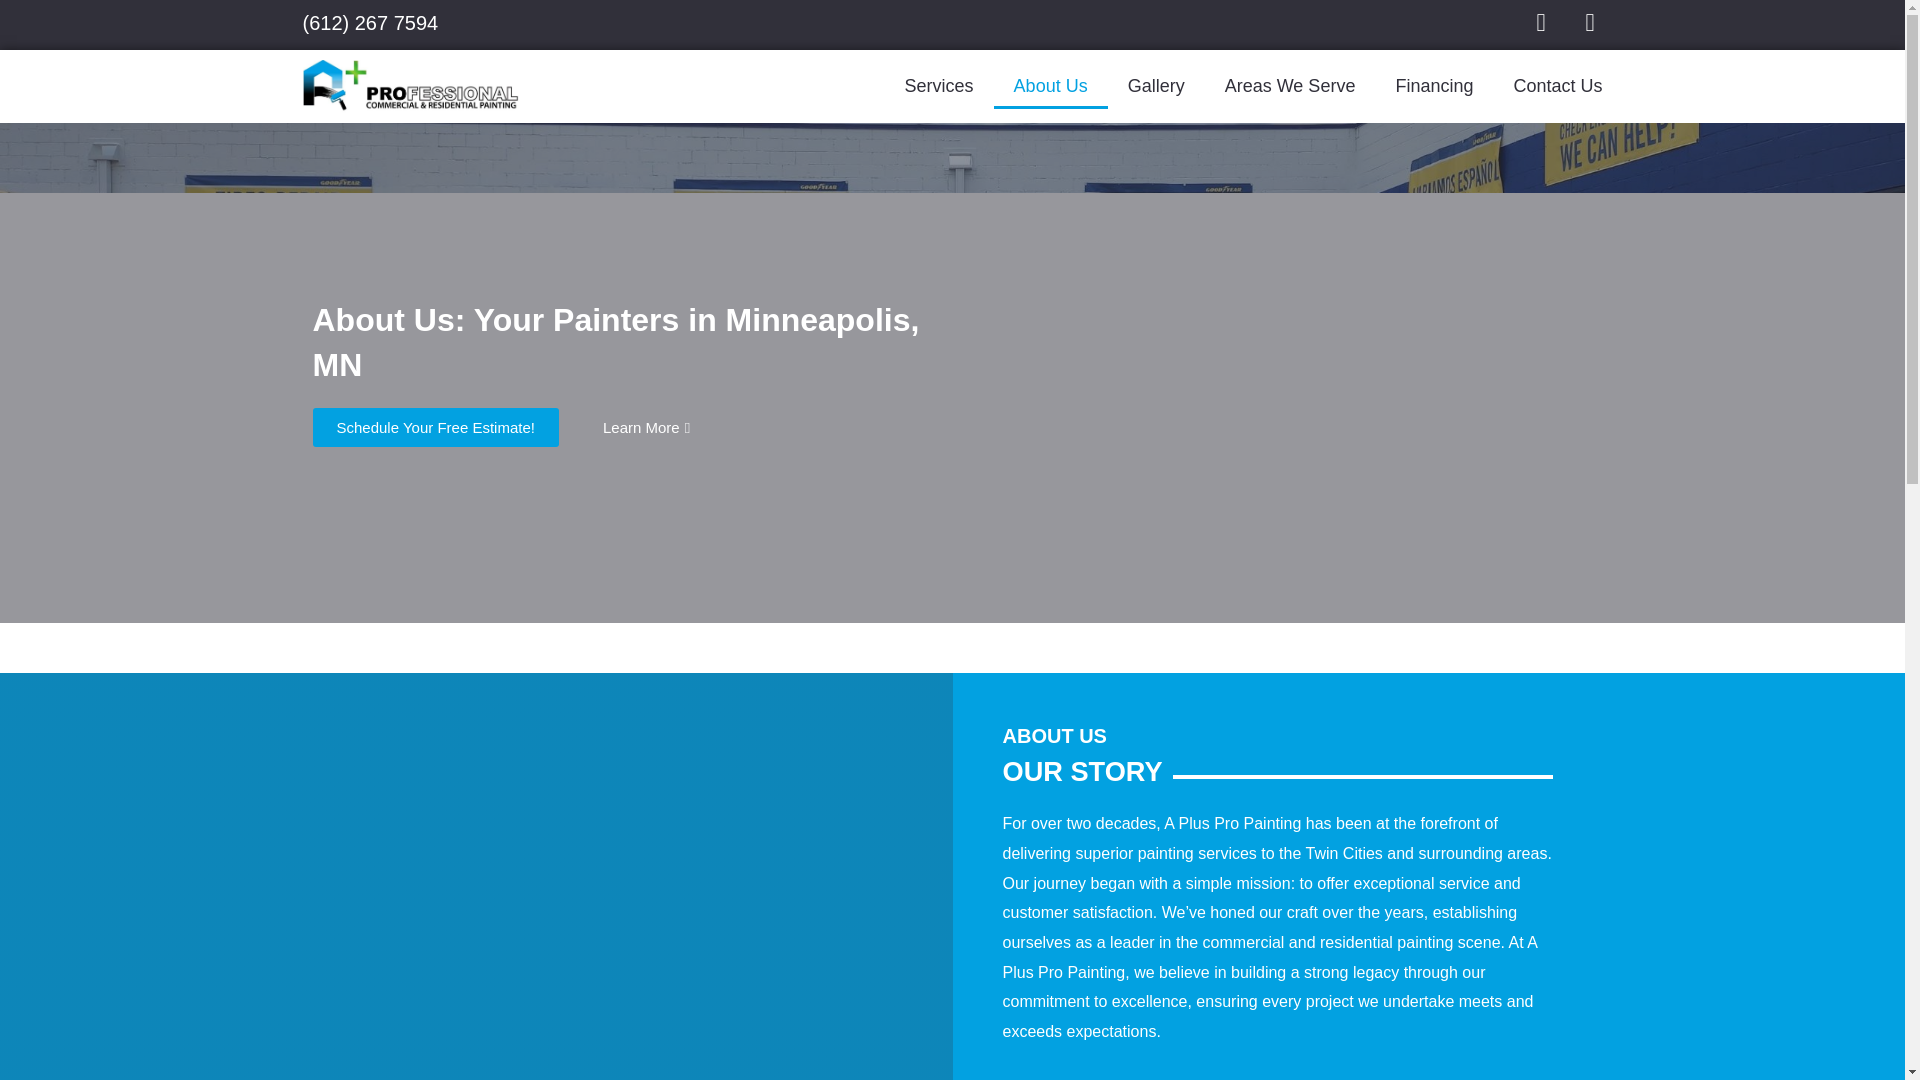 The image size is (1920, 1080). I want to click on Financing, so click(1434, 86).